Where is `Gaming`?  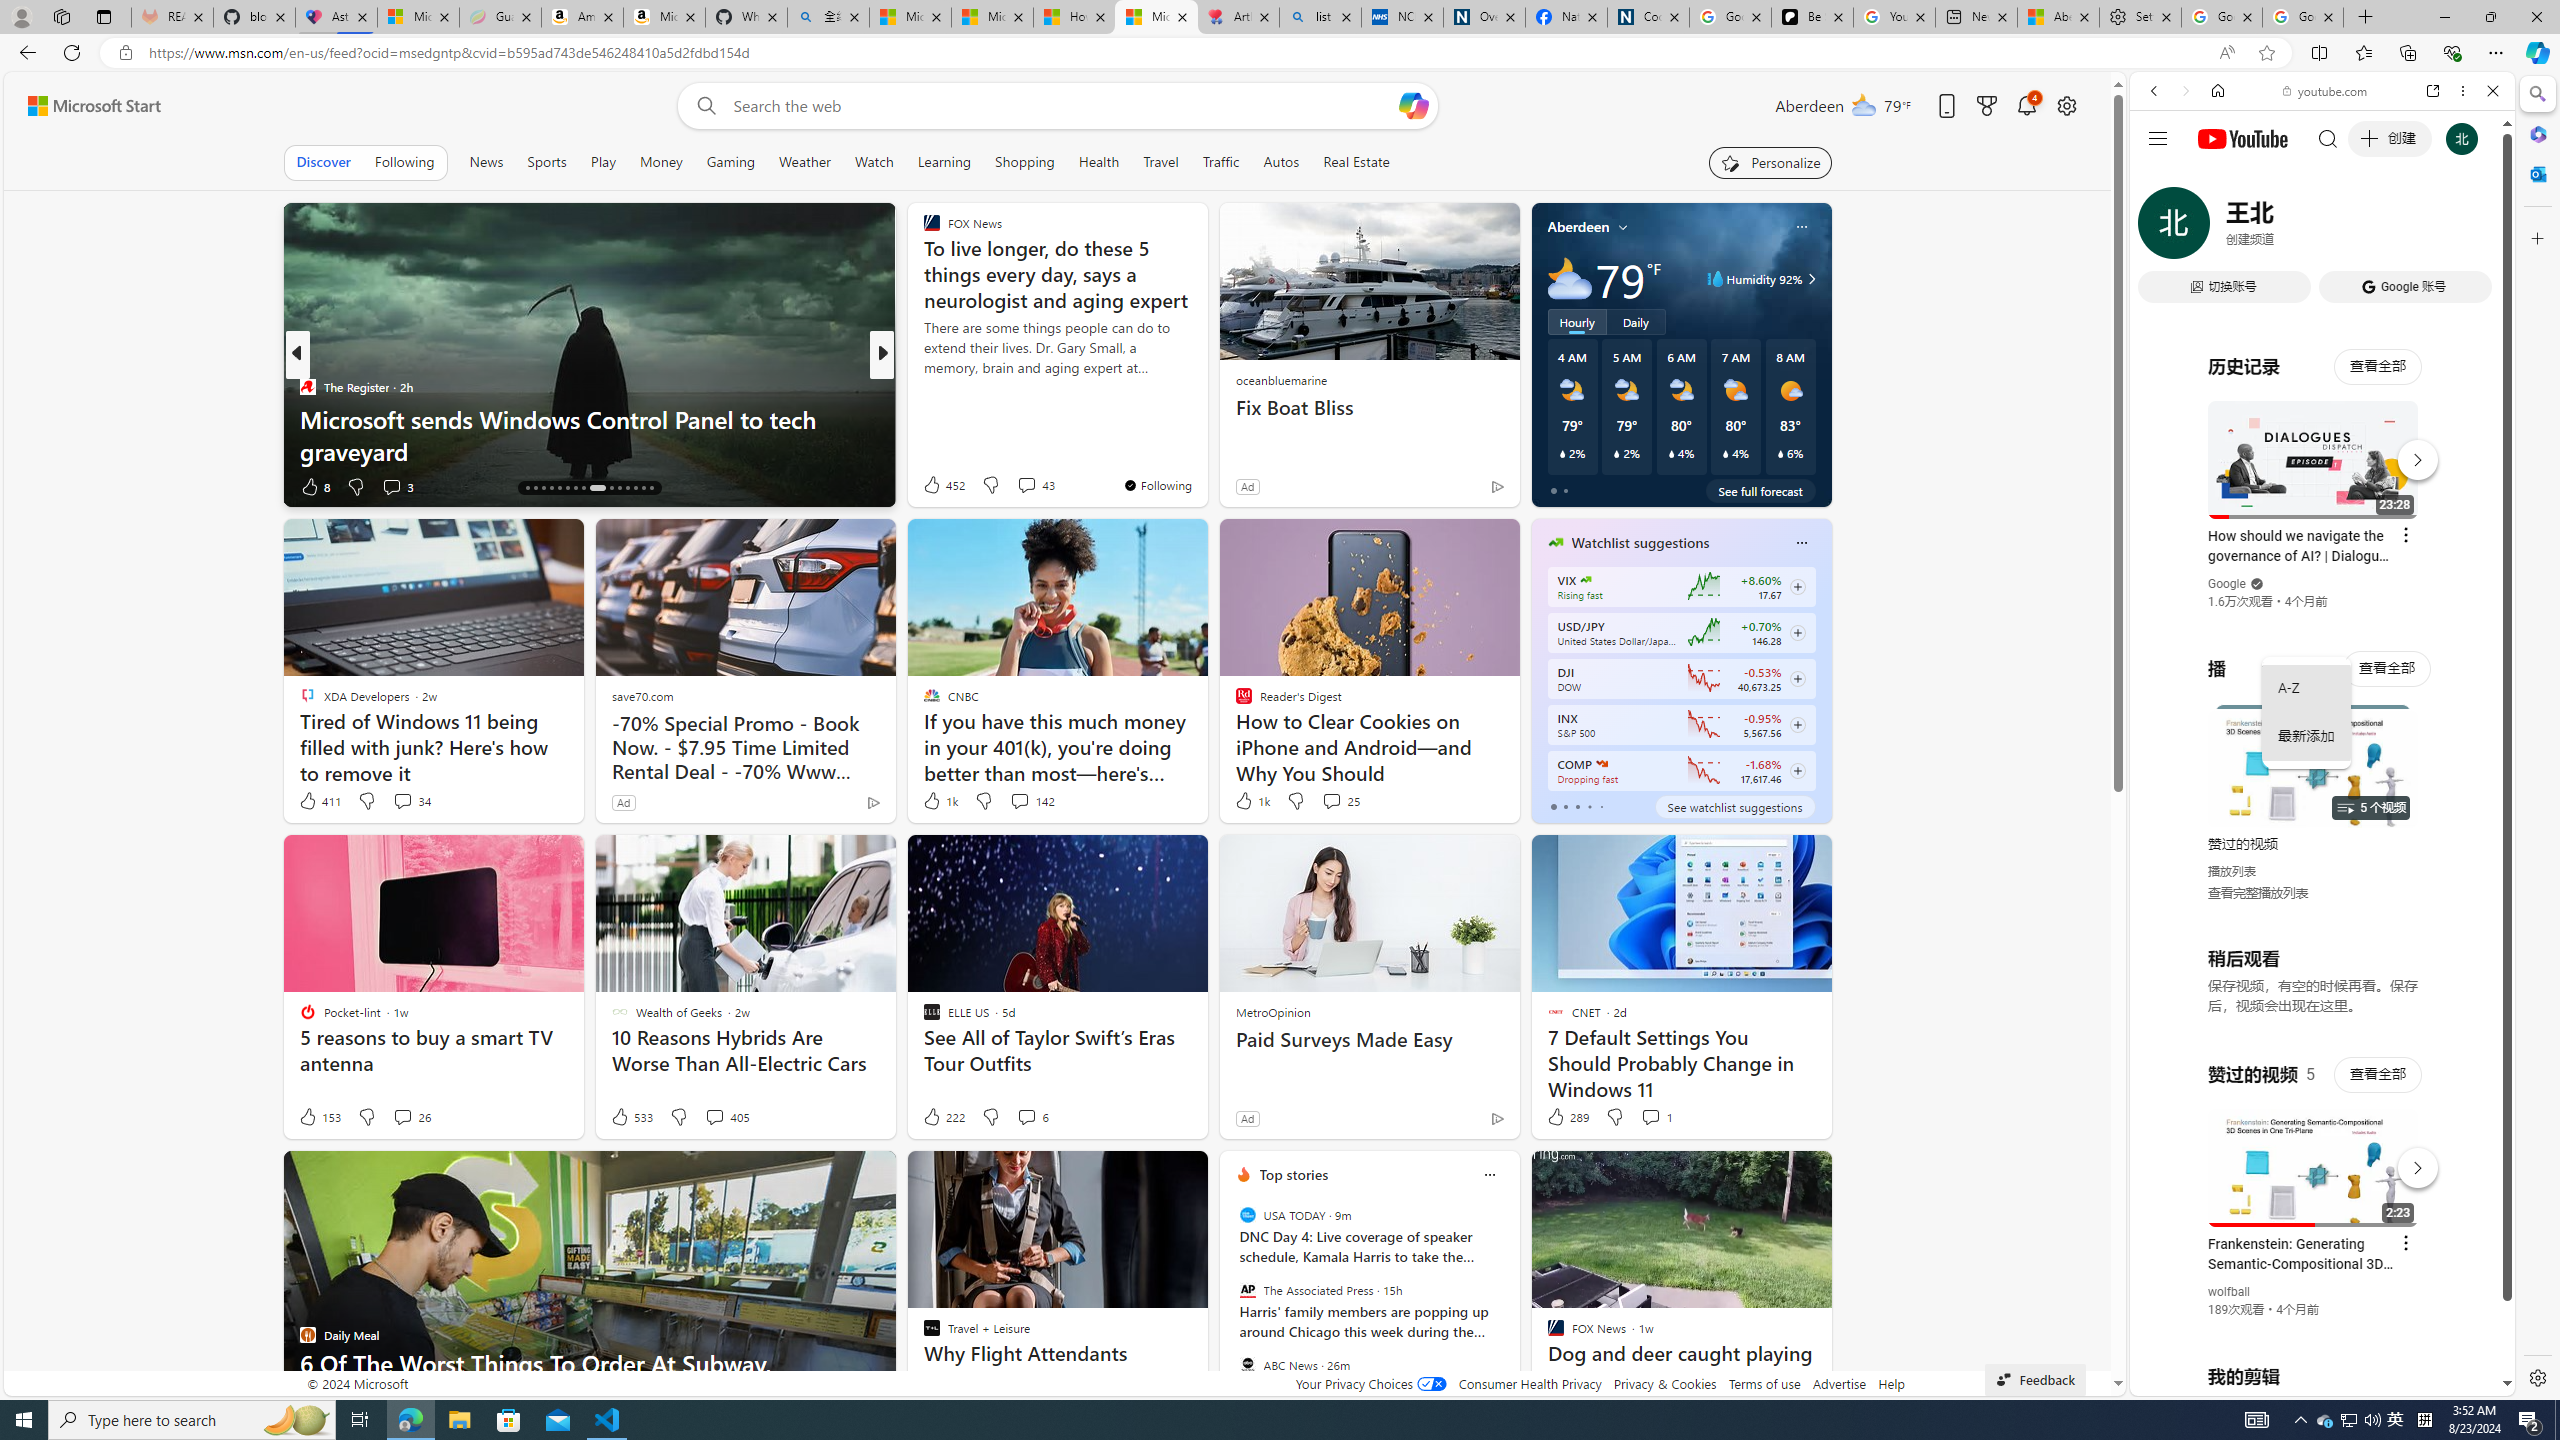 Gaming is located at coordinates (730, 162).